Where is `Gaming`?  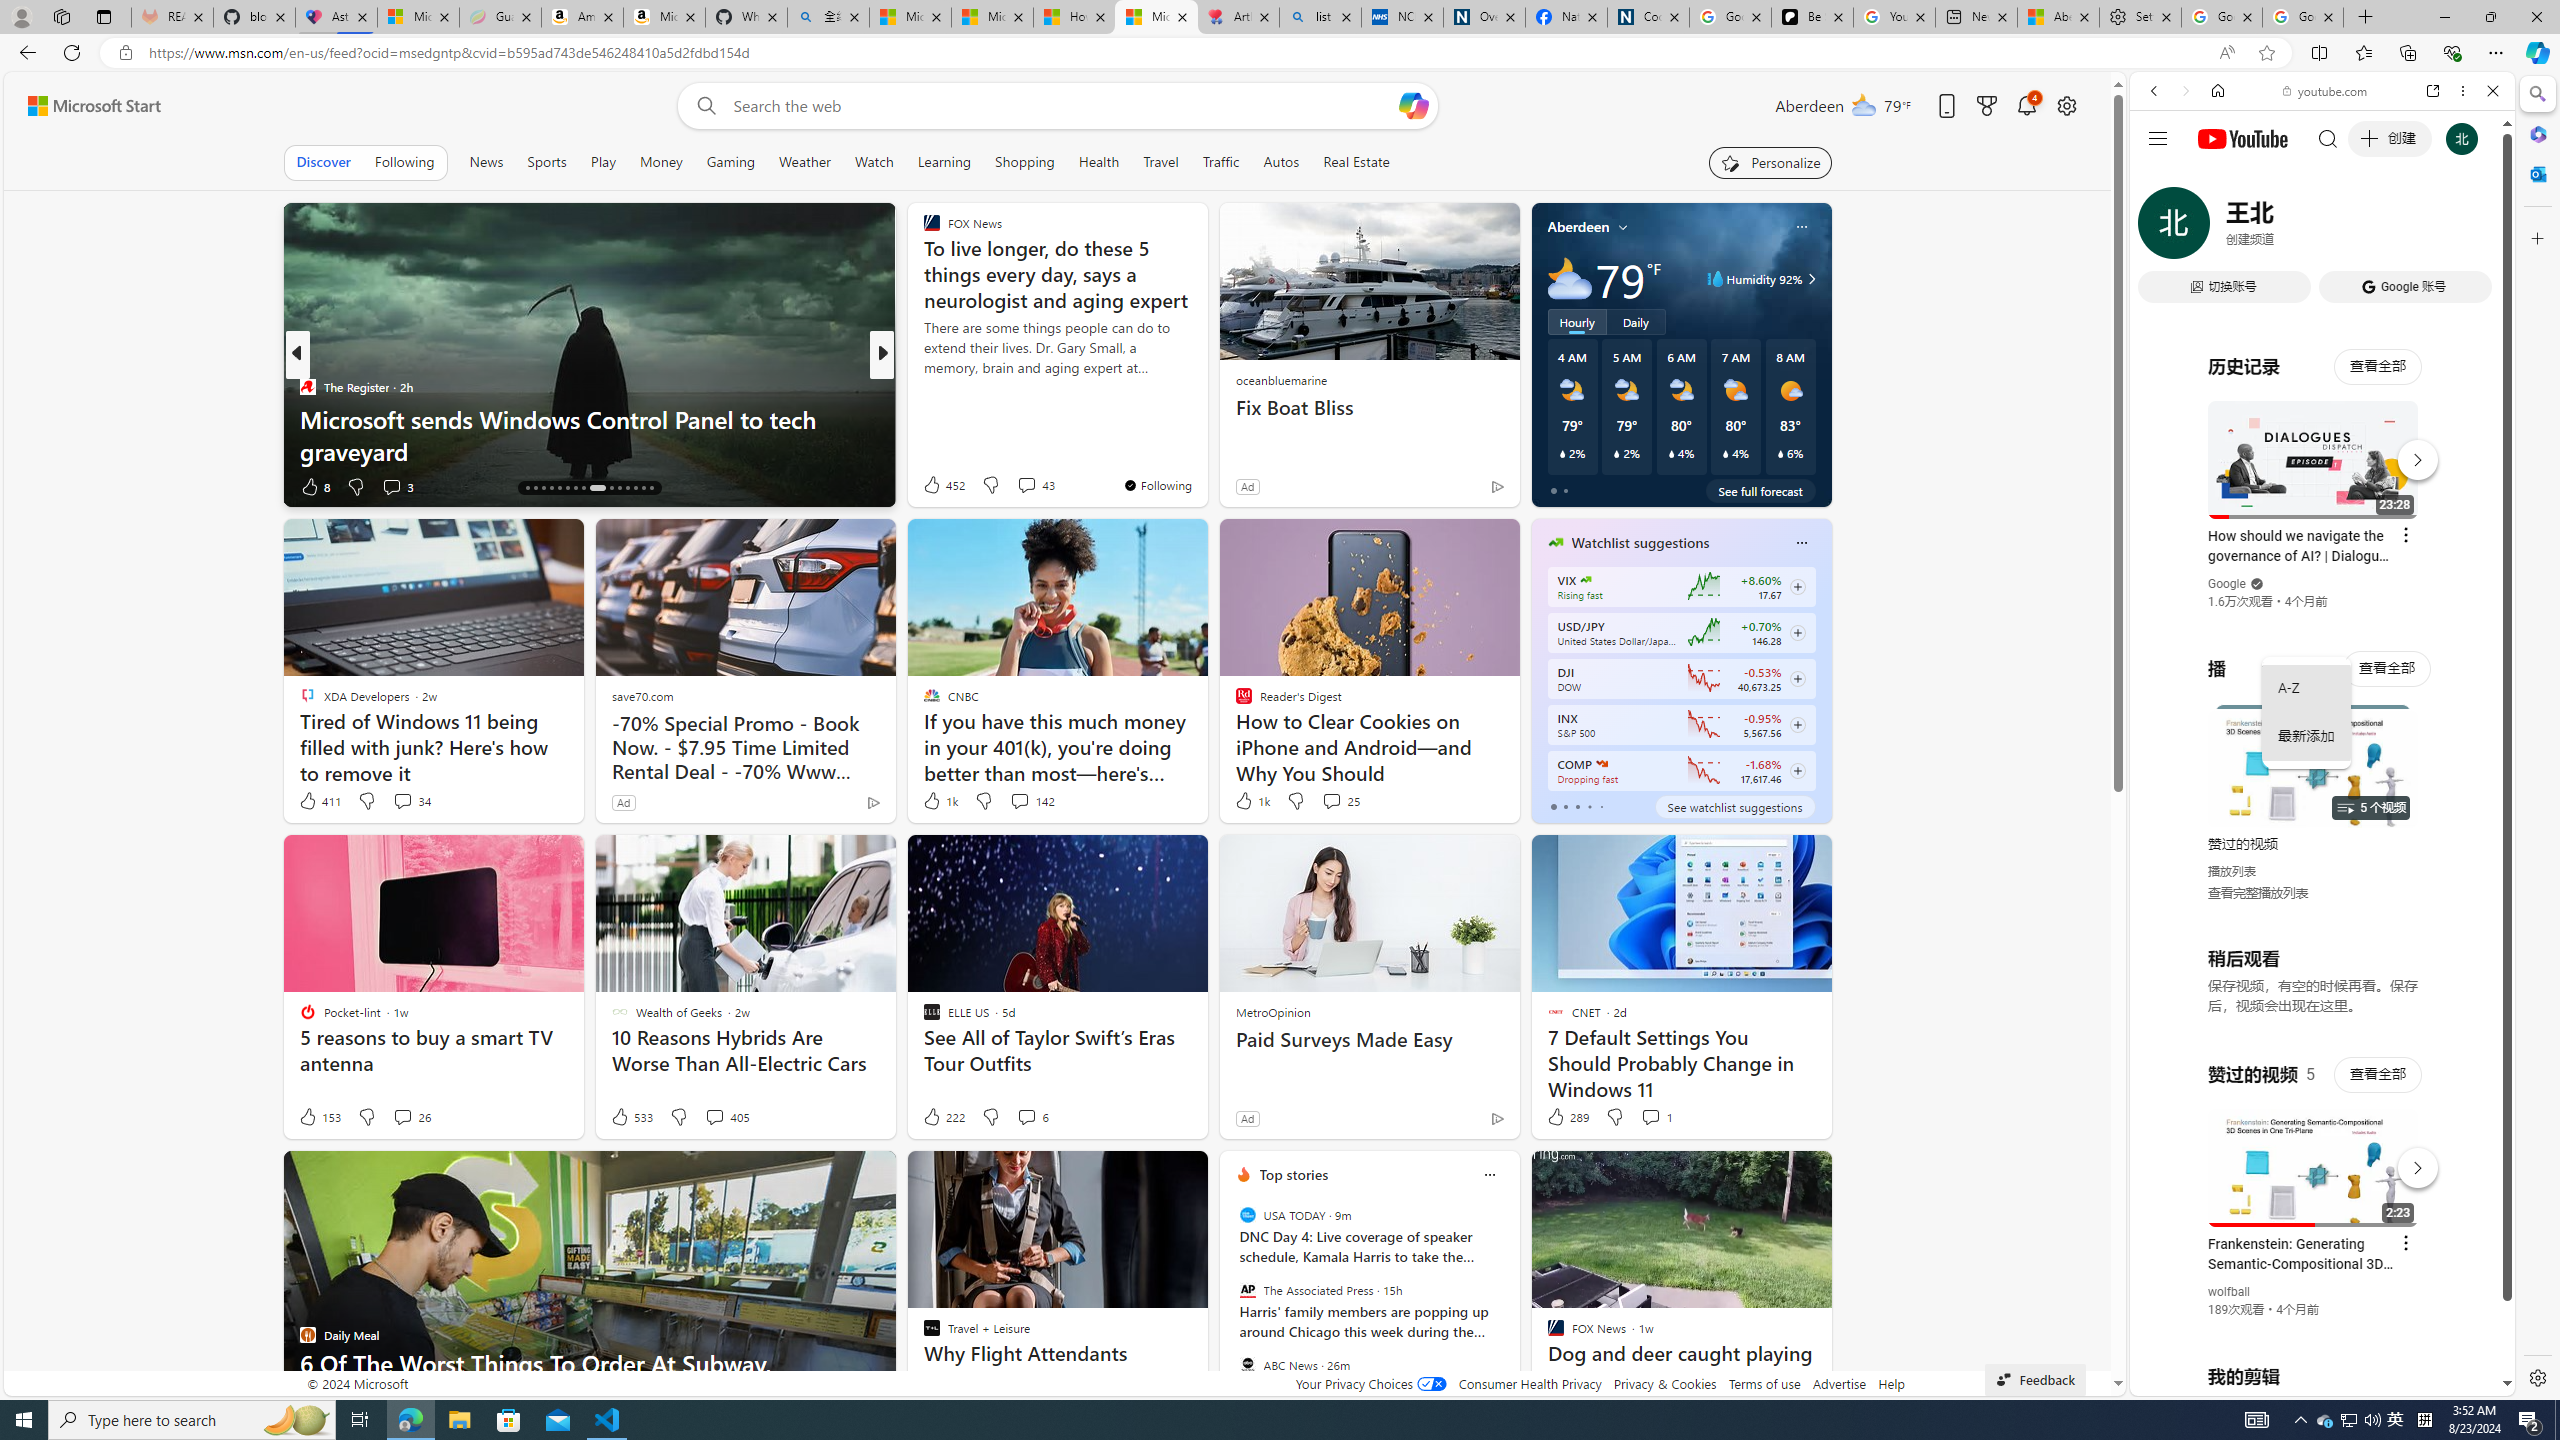 Gaming is located at coordinates (730, 162).